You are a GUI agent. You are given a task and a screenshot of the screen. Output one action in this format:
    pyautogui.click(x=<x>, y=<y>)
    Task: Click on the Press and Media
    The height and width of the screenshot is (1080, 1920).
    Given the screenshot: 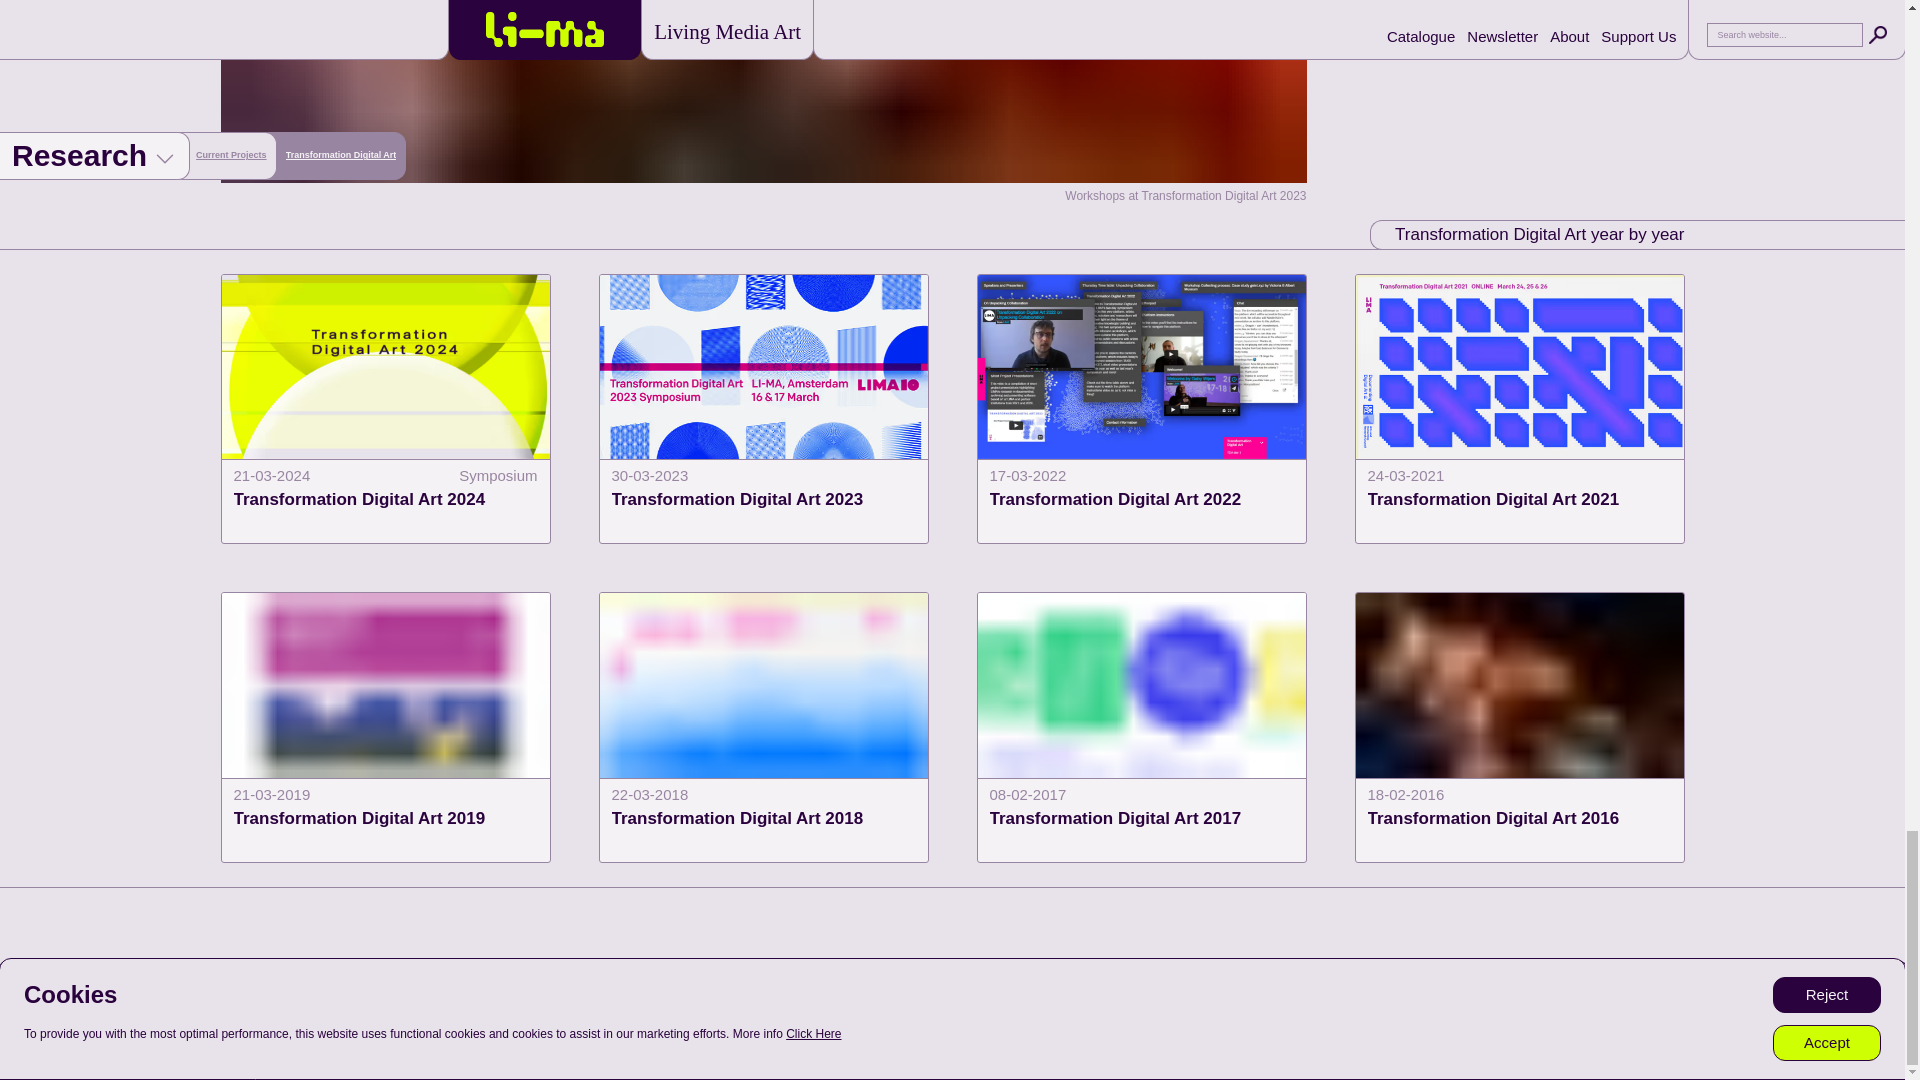 What is the action you would take?
    pyautogui.click(x=79, y=1016)
    